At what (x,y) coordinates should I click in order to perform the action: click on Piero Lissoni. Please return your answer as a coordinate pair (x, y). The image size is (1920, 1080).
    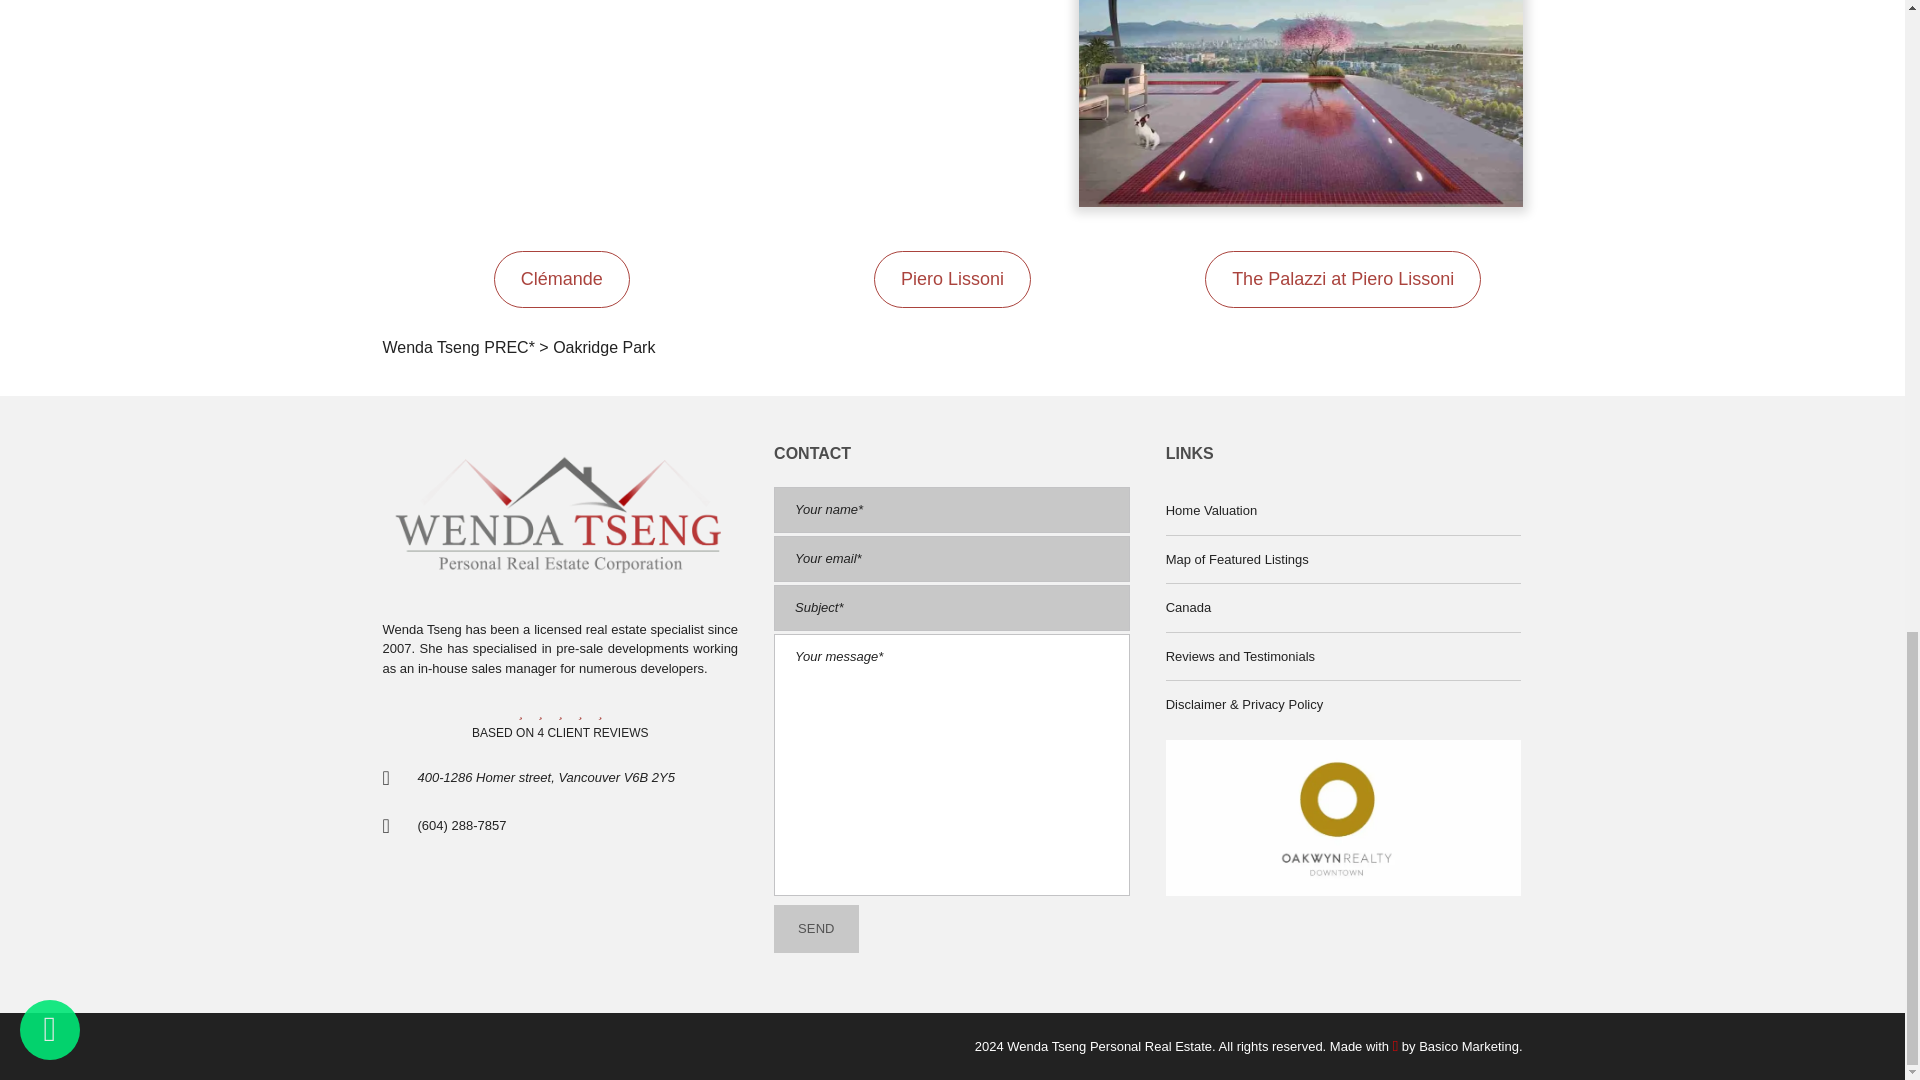
    Looking at the image, I should click on (952, 278).